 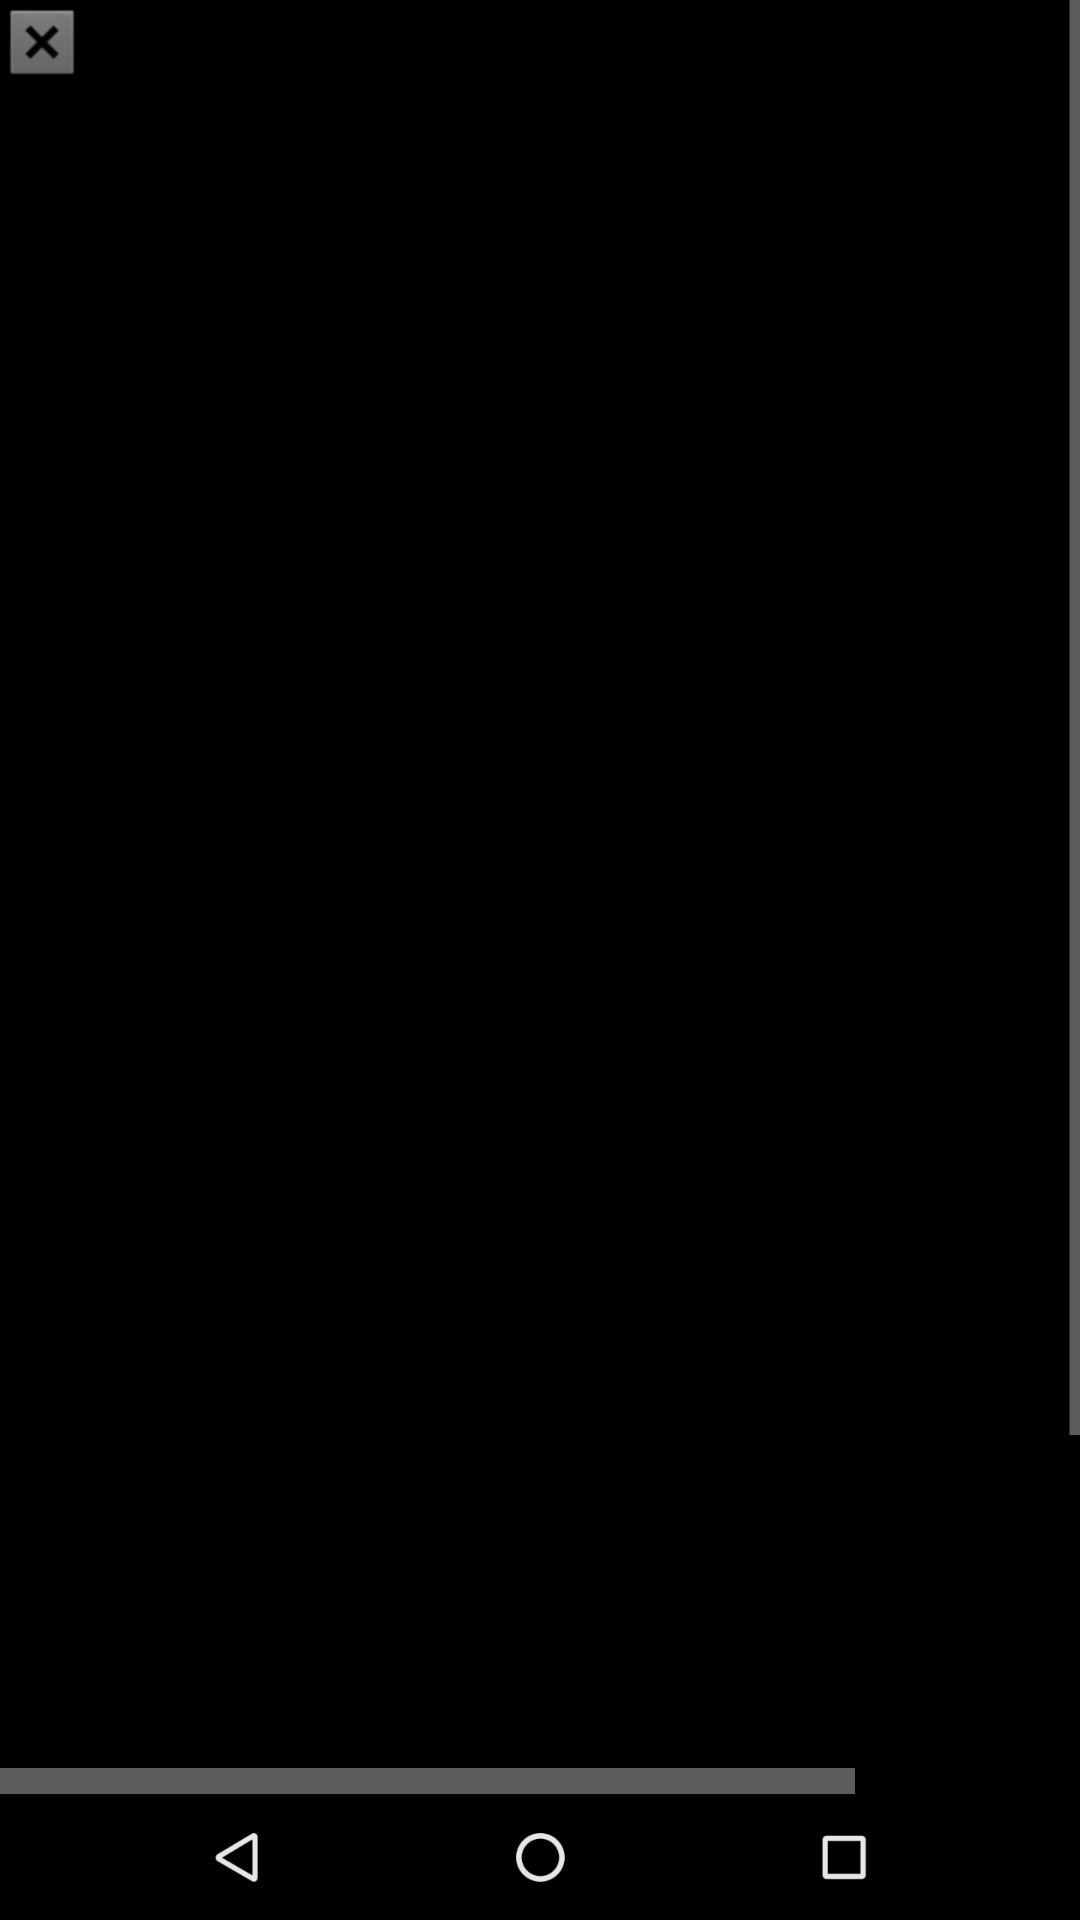 What do you see at coordinates (540, 896) in the screenshot?
I see `click item at the center` at bounding box center [540, 896].